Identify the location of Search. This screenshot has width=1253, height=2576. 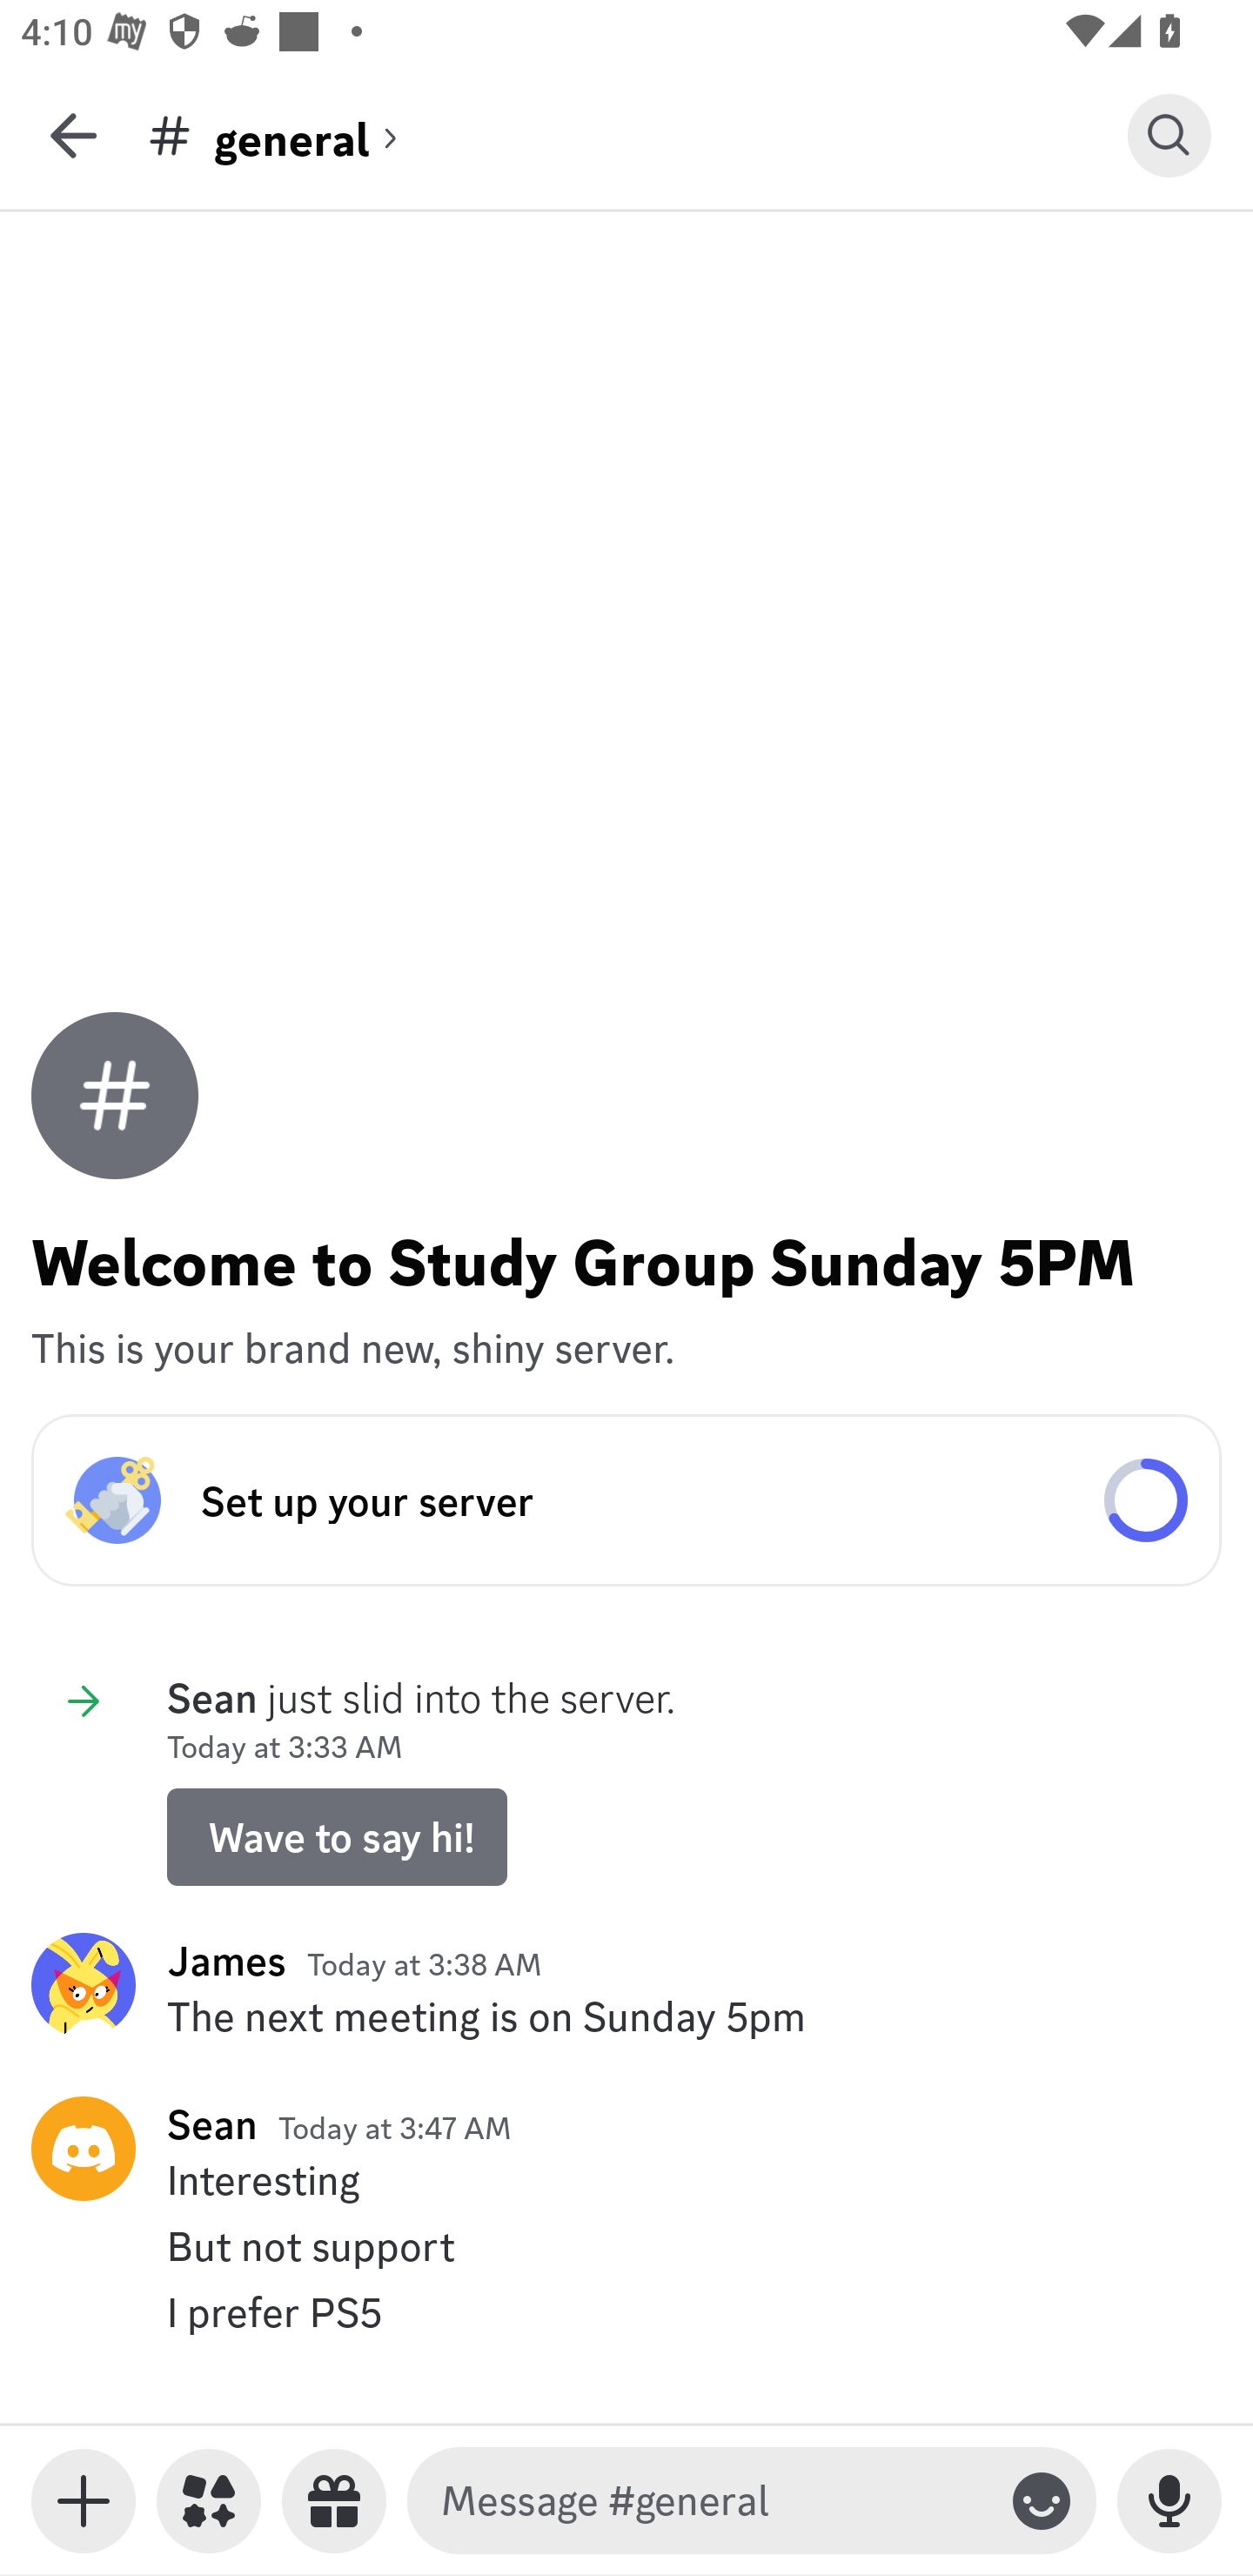
(1169, 135).